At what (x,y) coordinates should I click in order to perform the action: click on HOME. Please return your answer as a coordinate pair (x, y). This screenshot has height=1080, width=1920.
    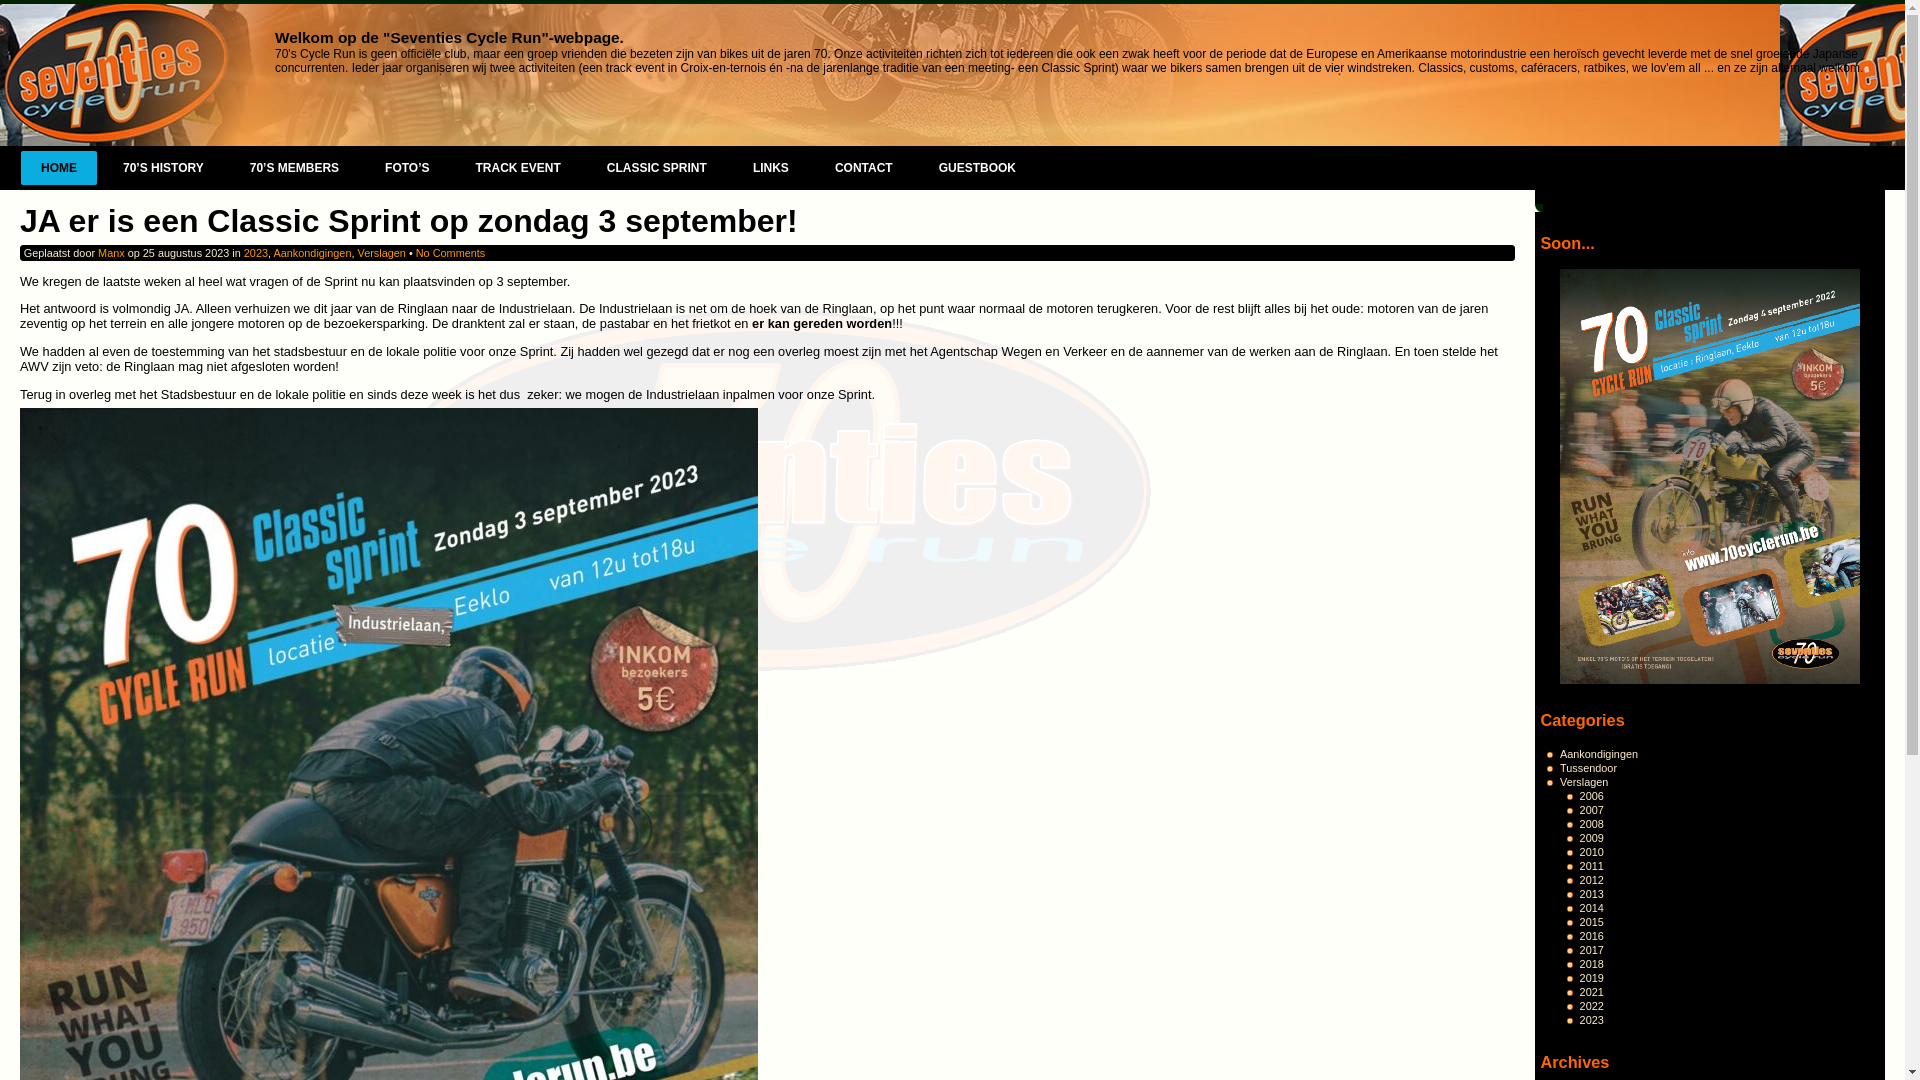
    Looking at the image, I should click on (59, 168).